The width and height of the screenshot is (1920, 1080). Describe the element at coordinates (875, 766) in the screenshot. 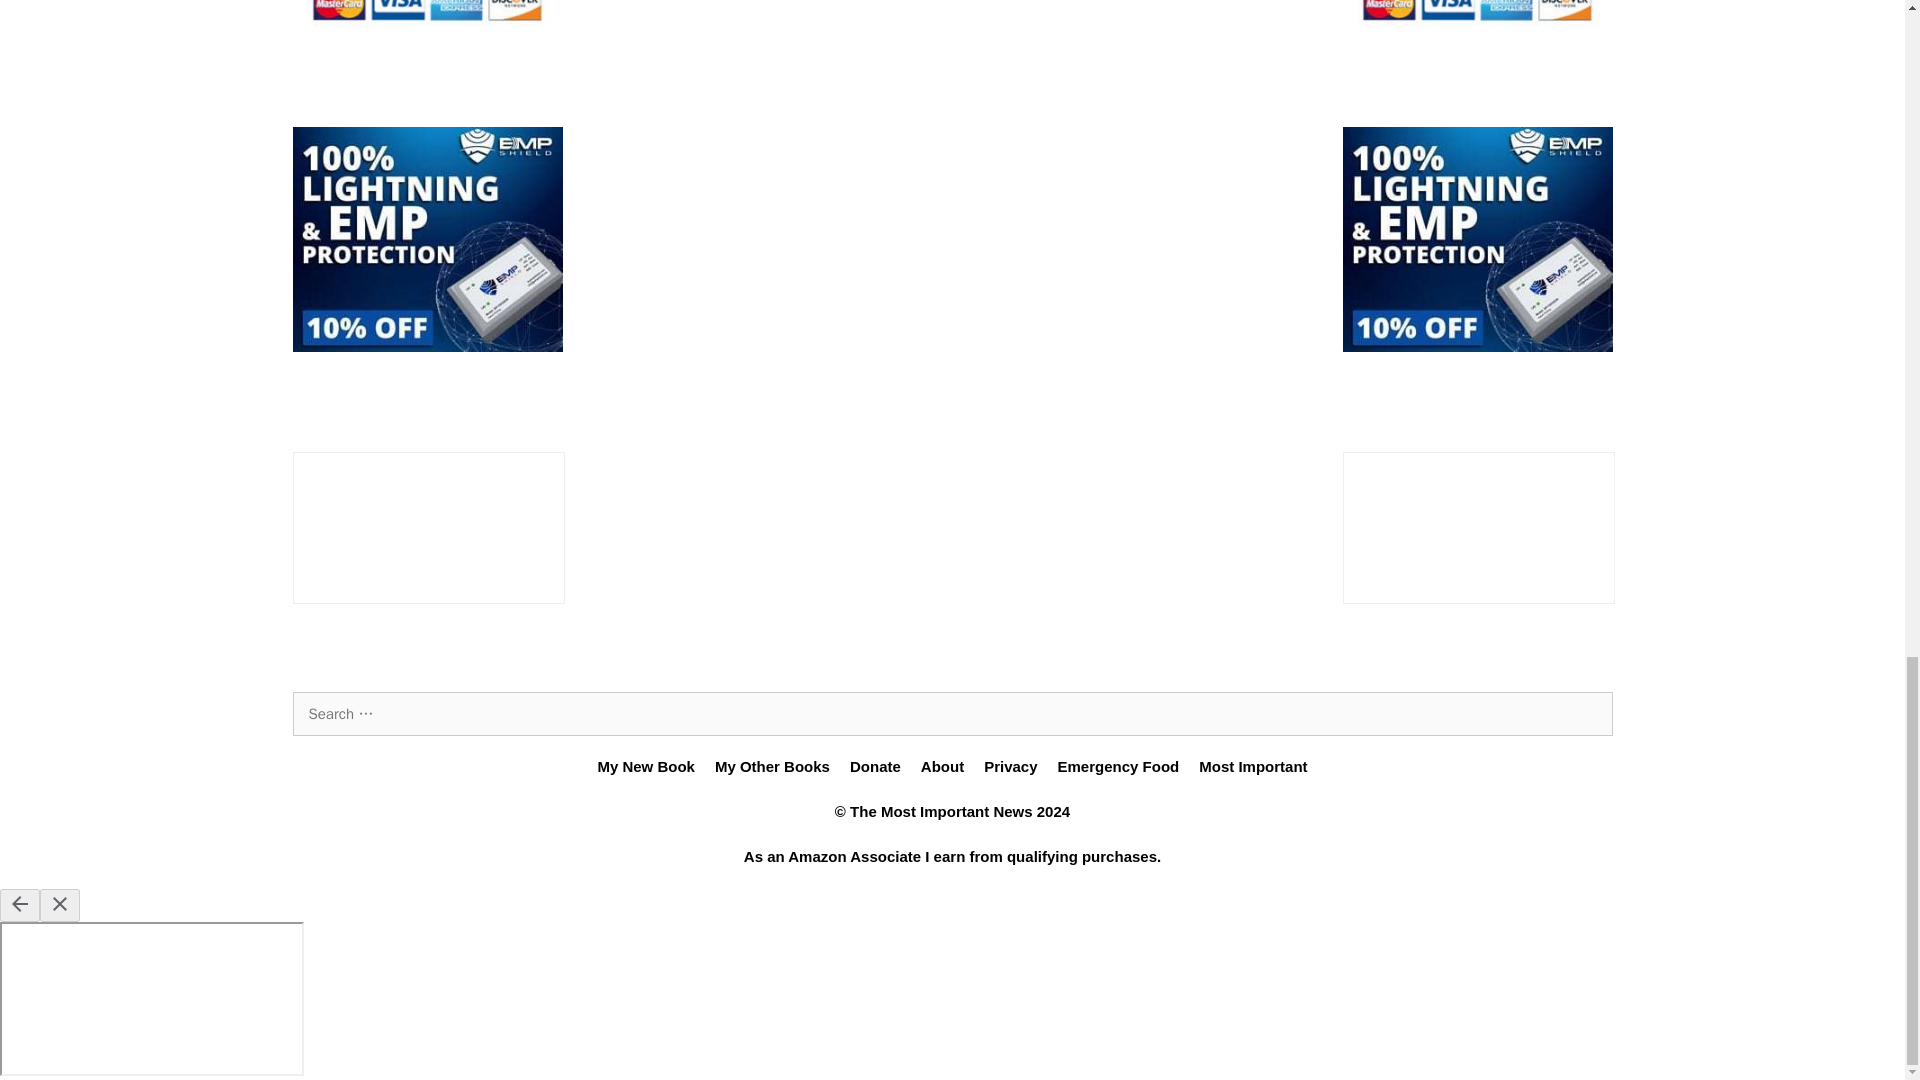

I see `Donate` at that location.